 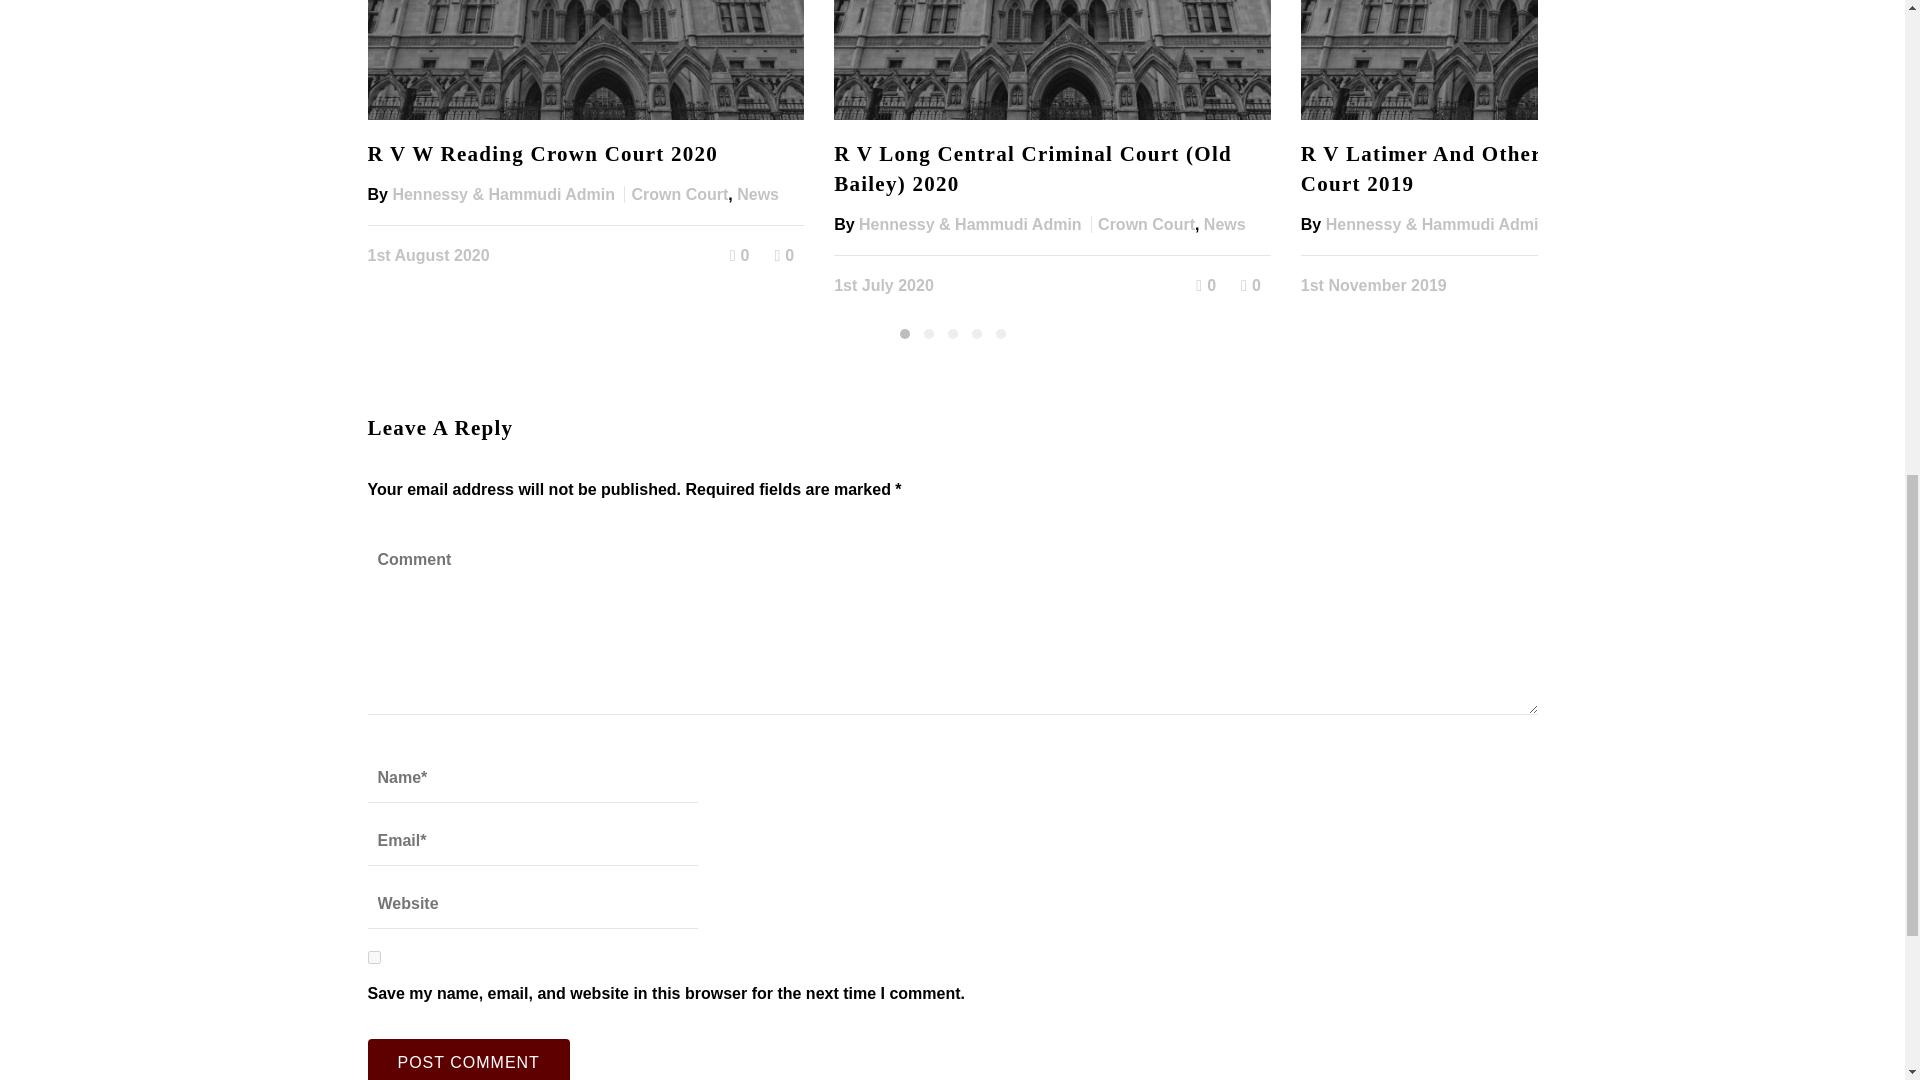 I want to click on yes, so click(x=374, y=958).